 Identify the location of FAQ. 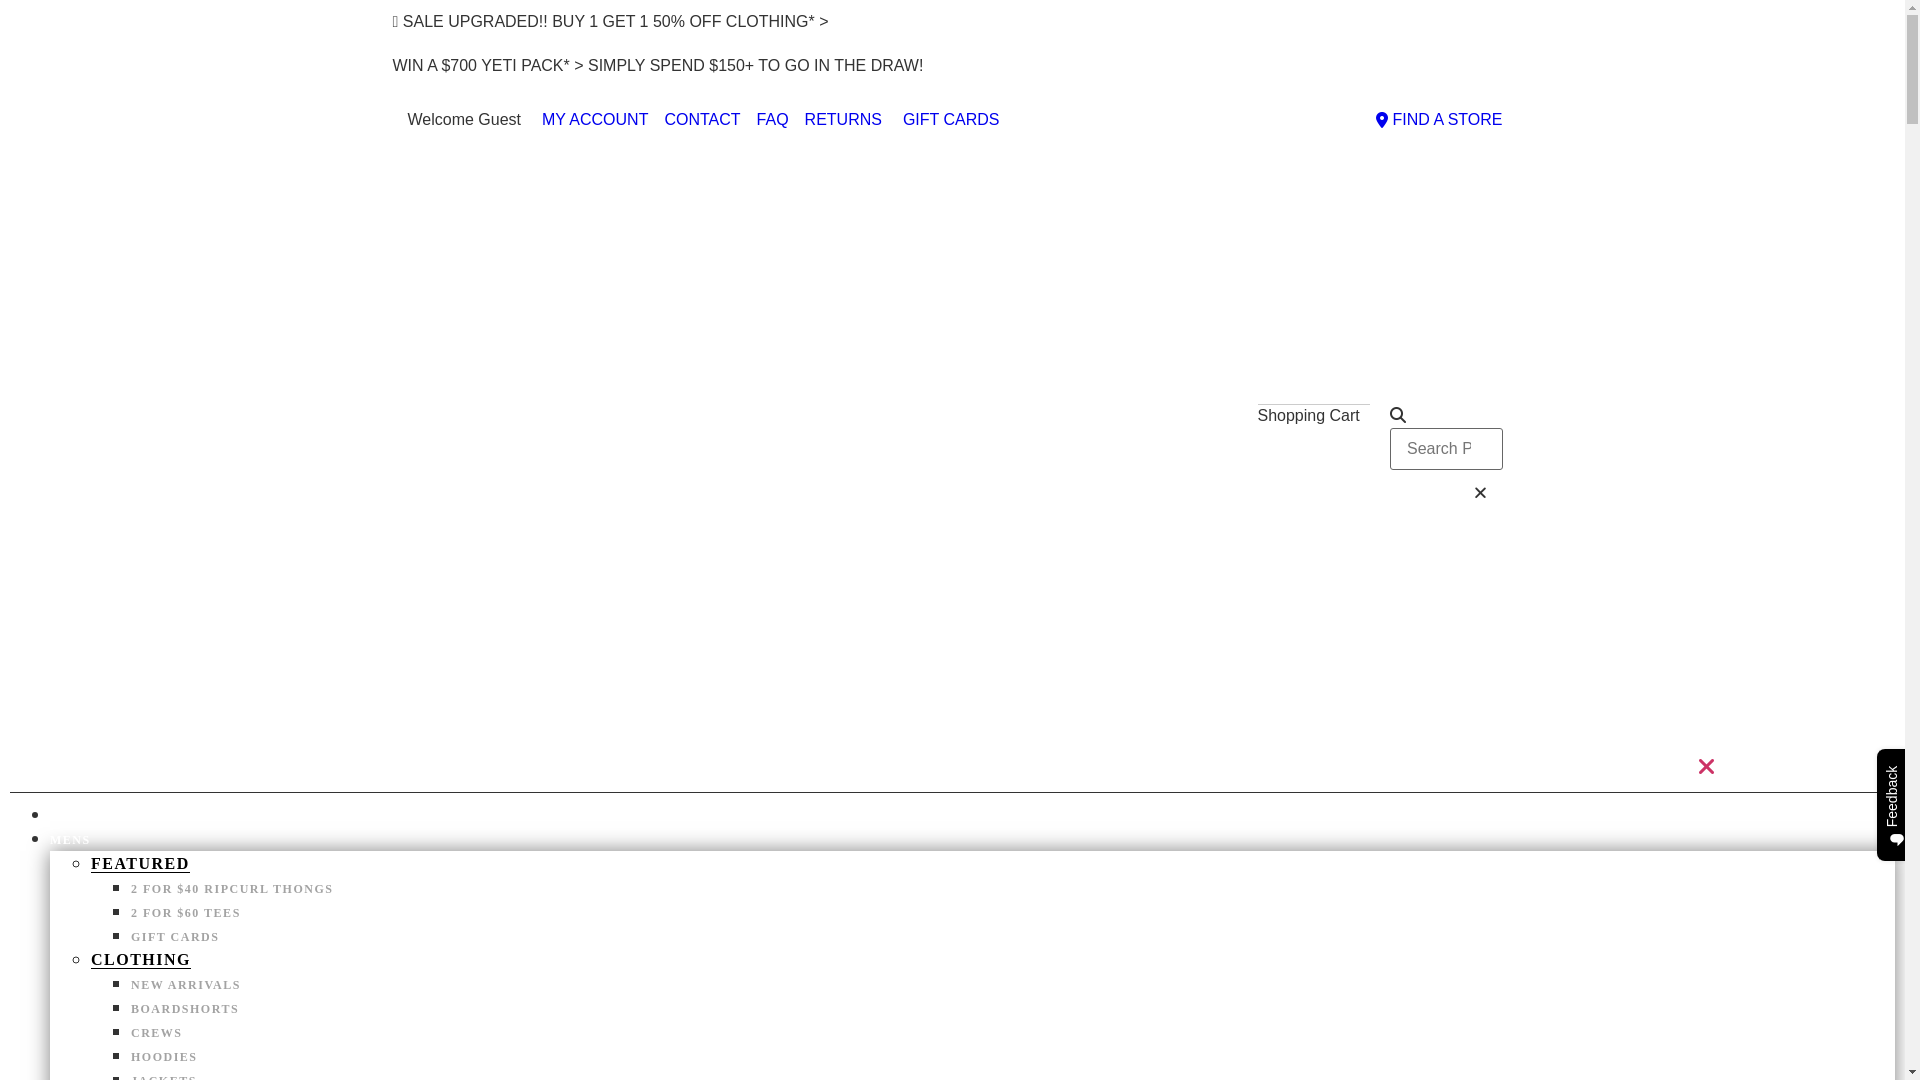
(773, 120).